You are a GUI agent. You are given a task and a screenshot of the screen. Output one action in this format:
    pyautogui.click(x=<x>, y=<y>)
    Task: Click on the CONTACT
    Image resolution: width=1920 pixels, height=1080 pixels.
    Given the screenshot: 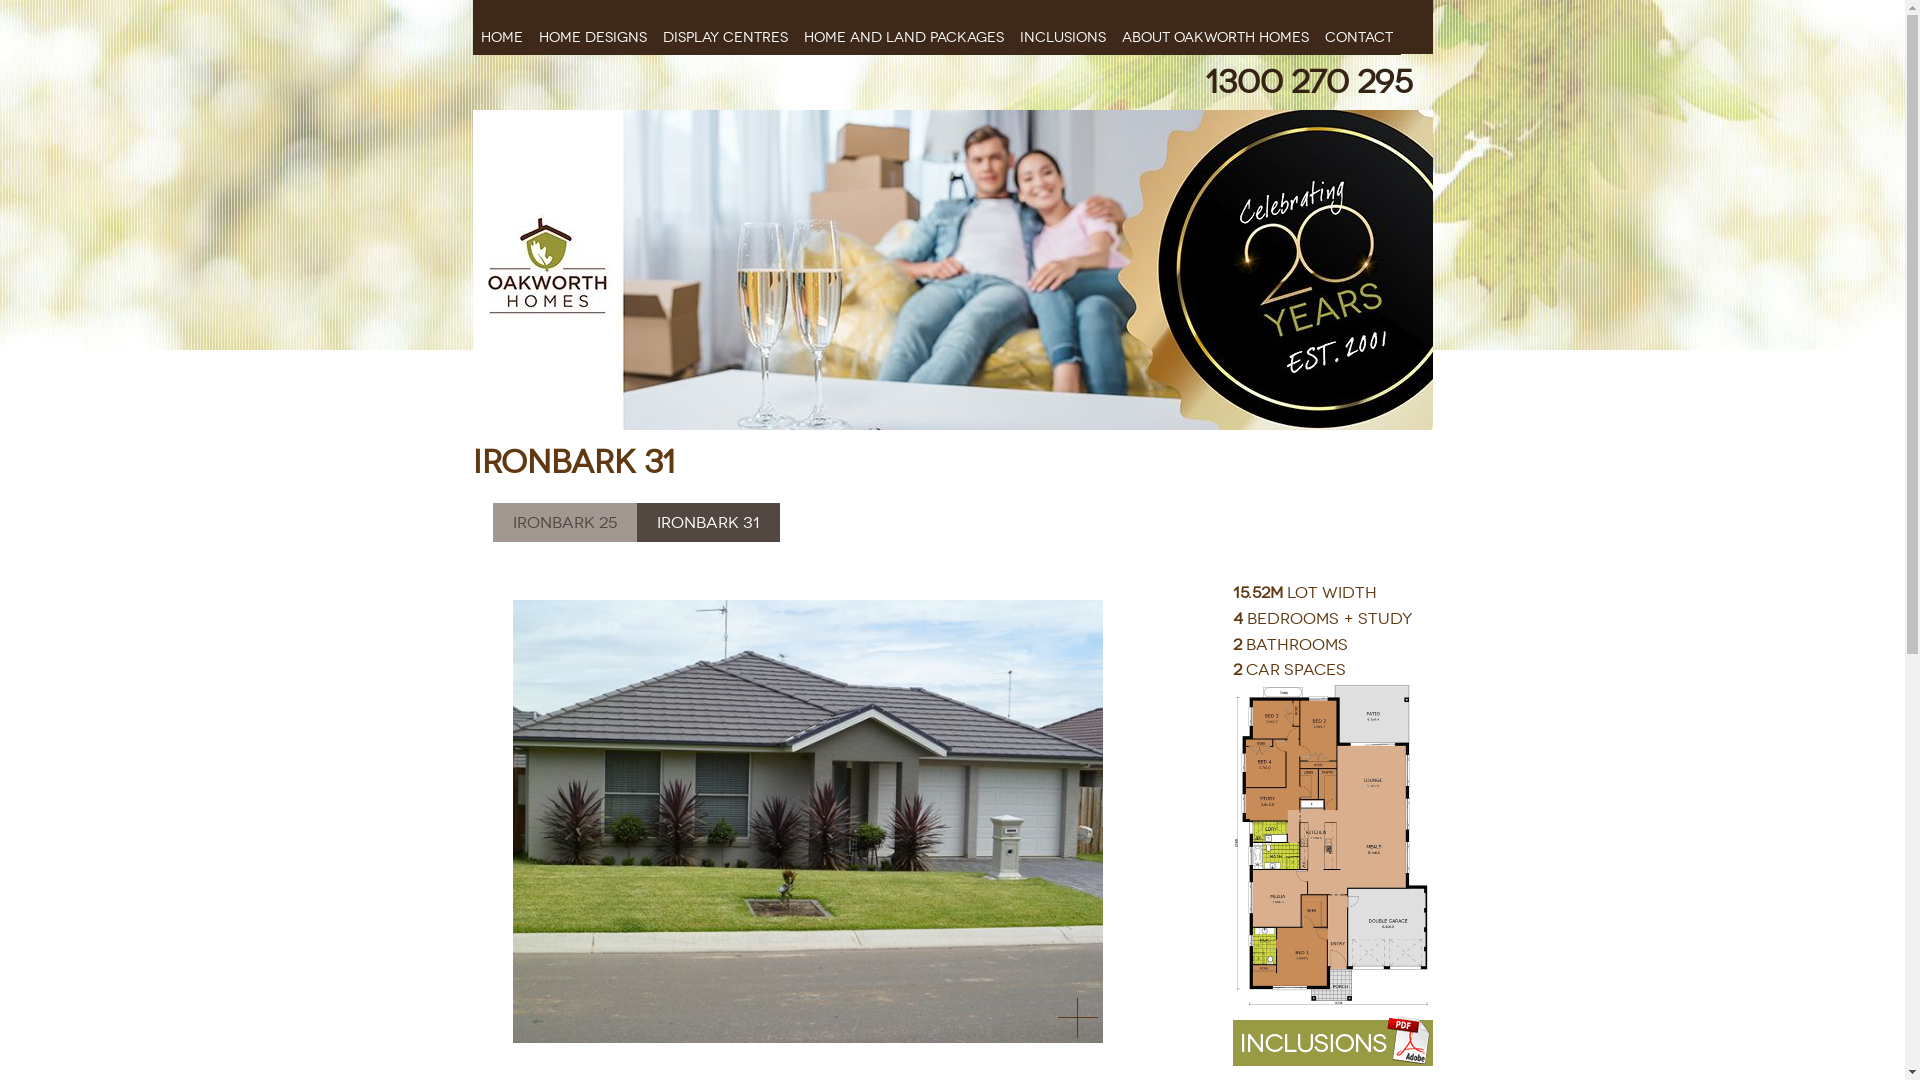 What is the action you would take?
    pyautogui.click(x=1358, y=28)
    